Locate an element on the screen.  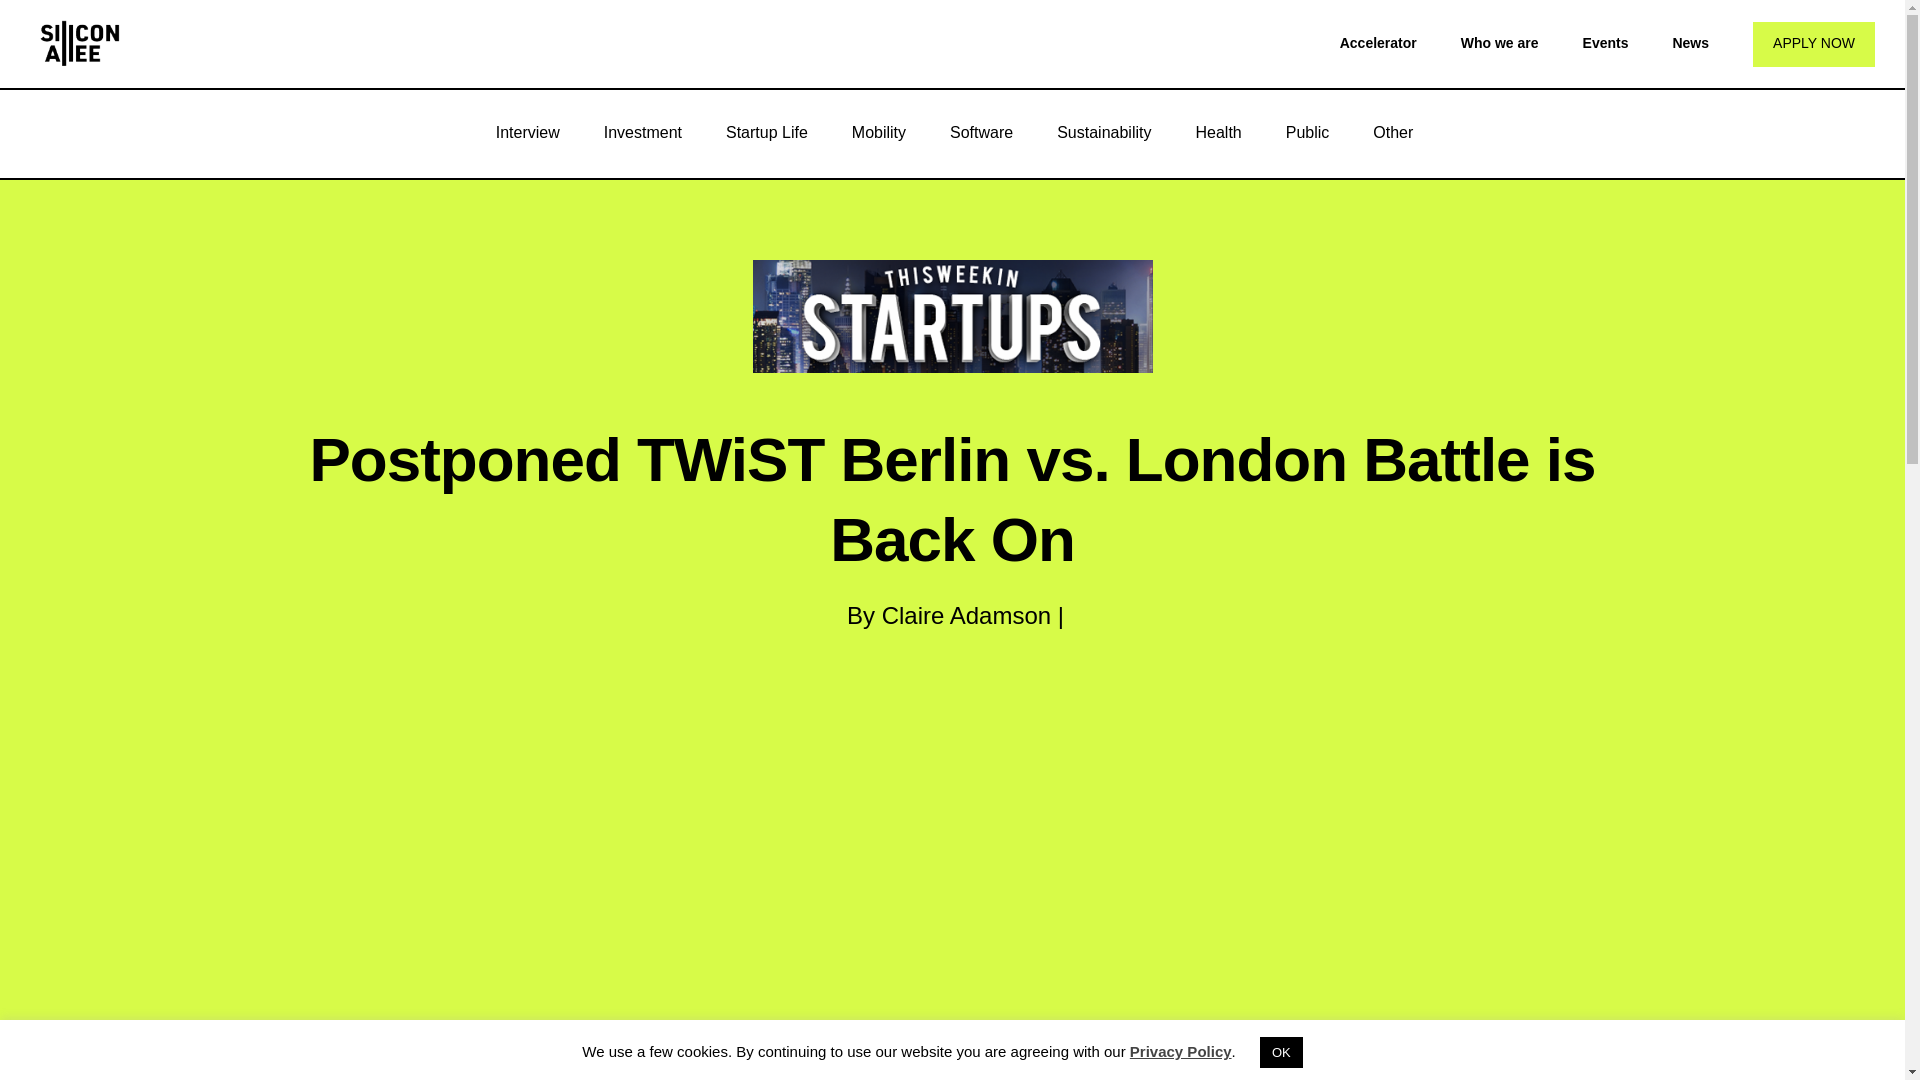
Other is located at coordinates (1393, 132).